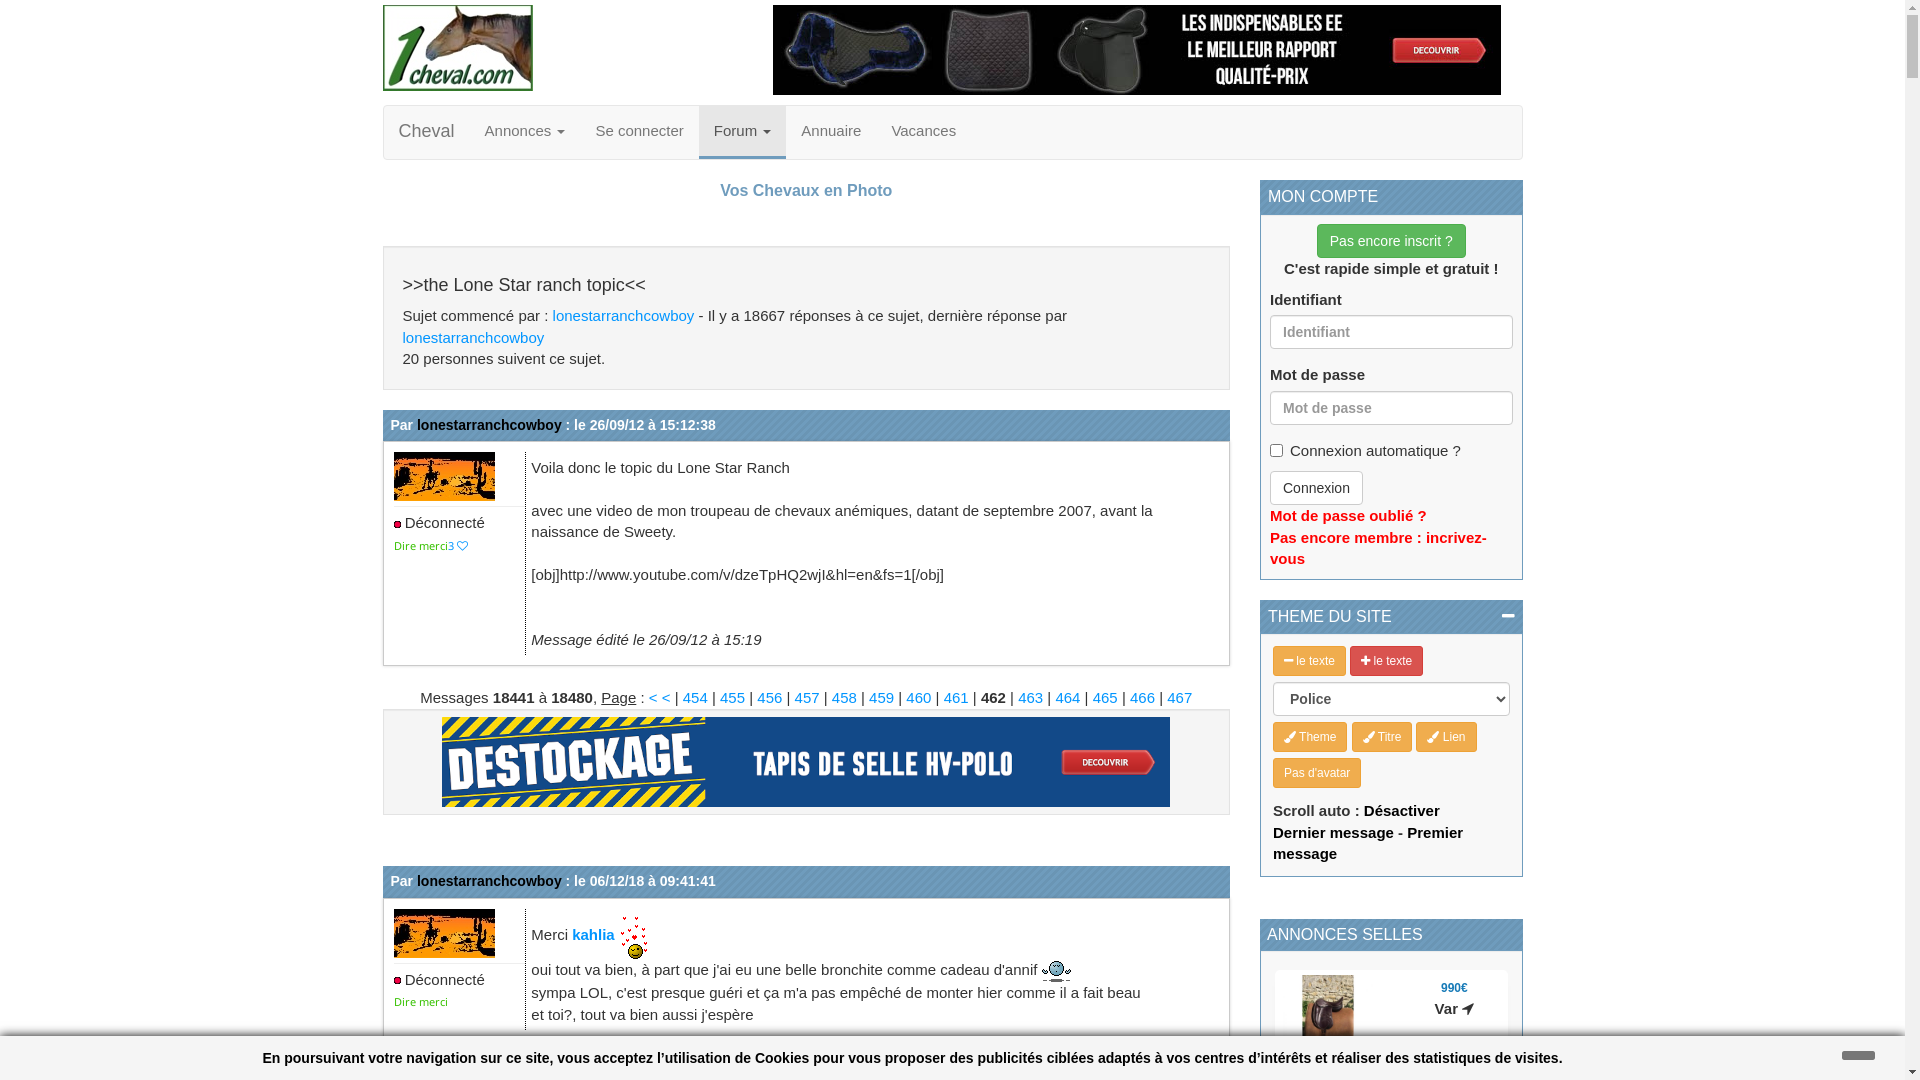 This screenshot has width=1920, height=1080. What do you see at coordinates (1068, 698) in the screenshot?
I see `464` at bounding box center [1068, 698].